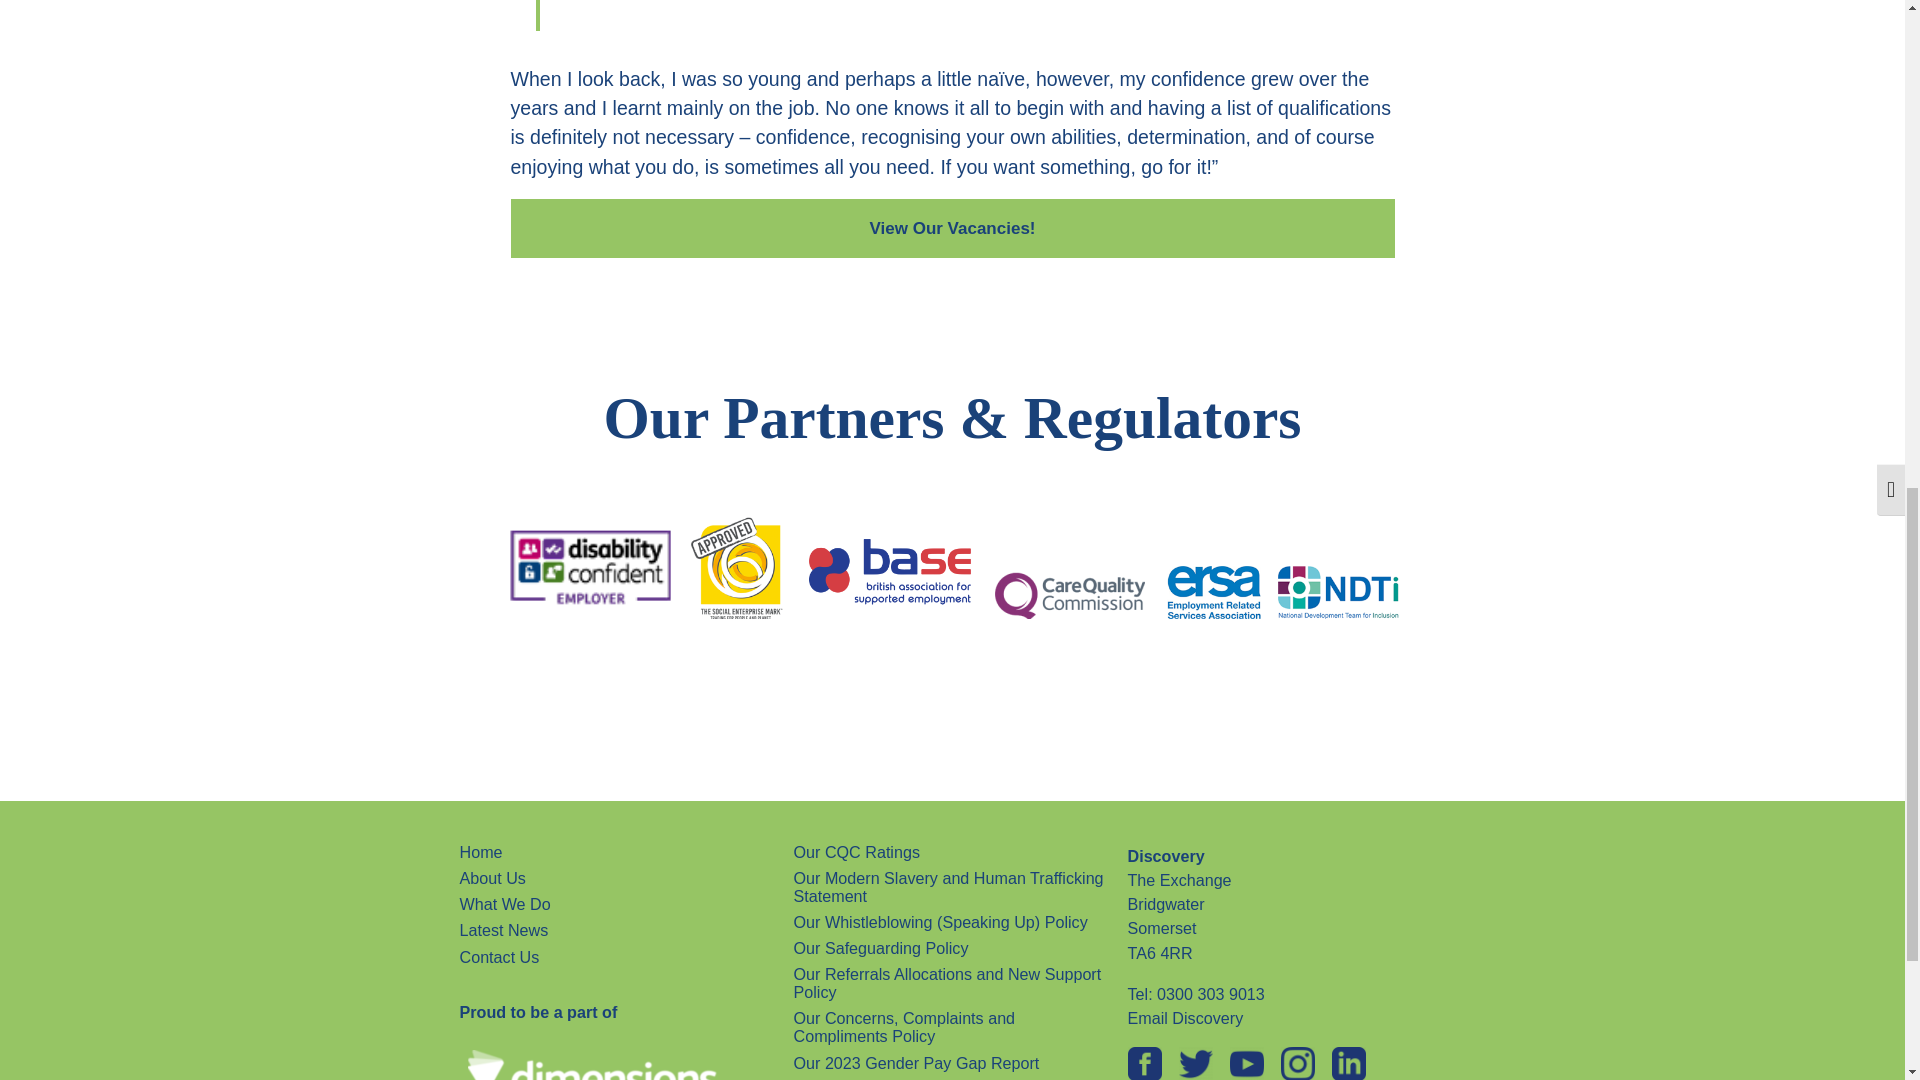 This screenshot has width=1920, height=1080. Describe the element at coordinates (482, 852) in the screenshot. I see `Home` at that location.